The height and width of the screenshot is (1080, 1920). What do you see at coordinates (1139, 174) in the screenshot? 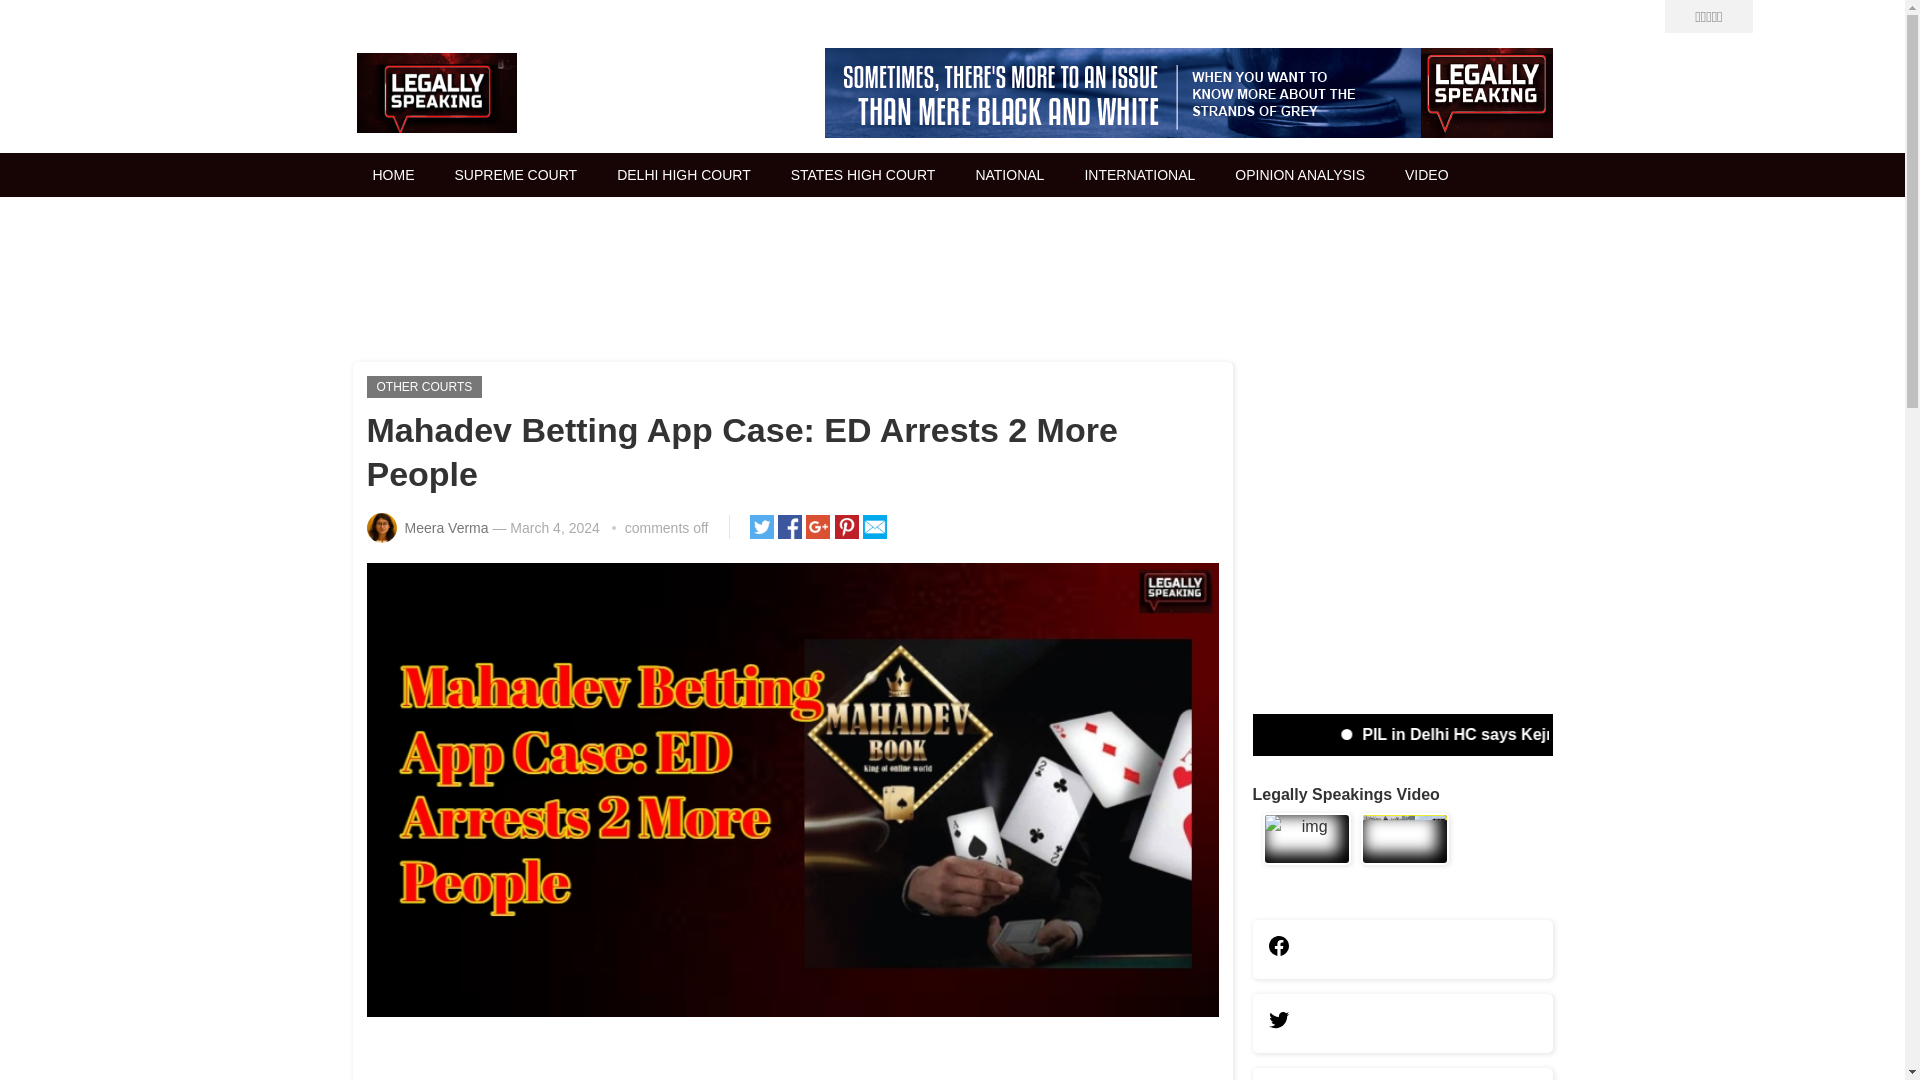
I see `INTERNATIONAL` at bounding box center [1139, 174].